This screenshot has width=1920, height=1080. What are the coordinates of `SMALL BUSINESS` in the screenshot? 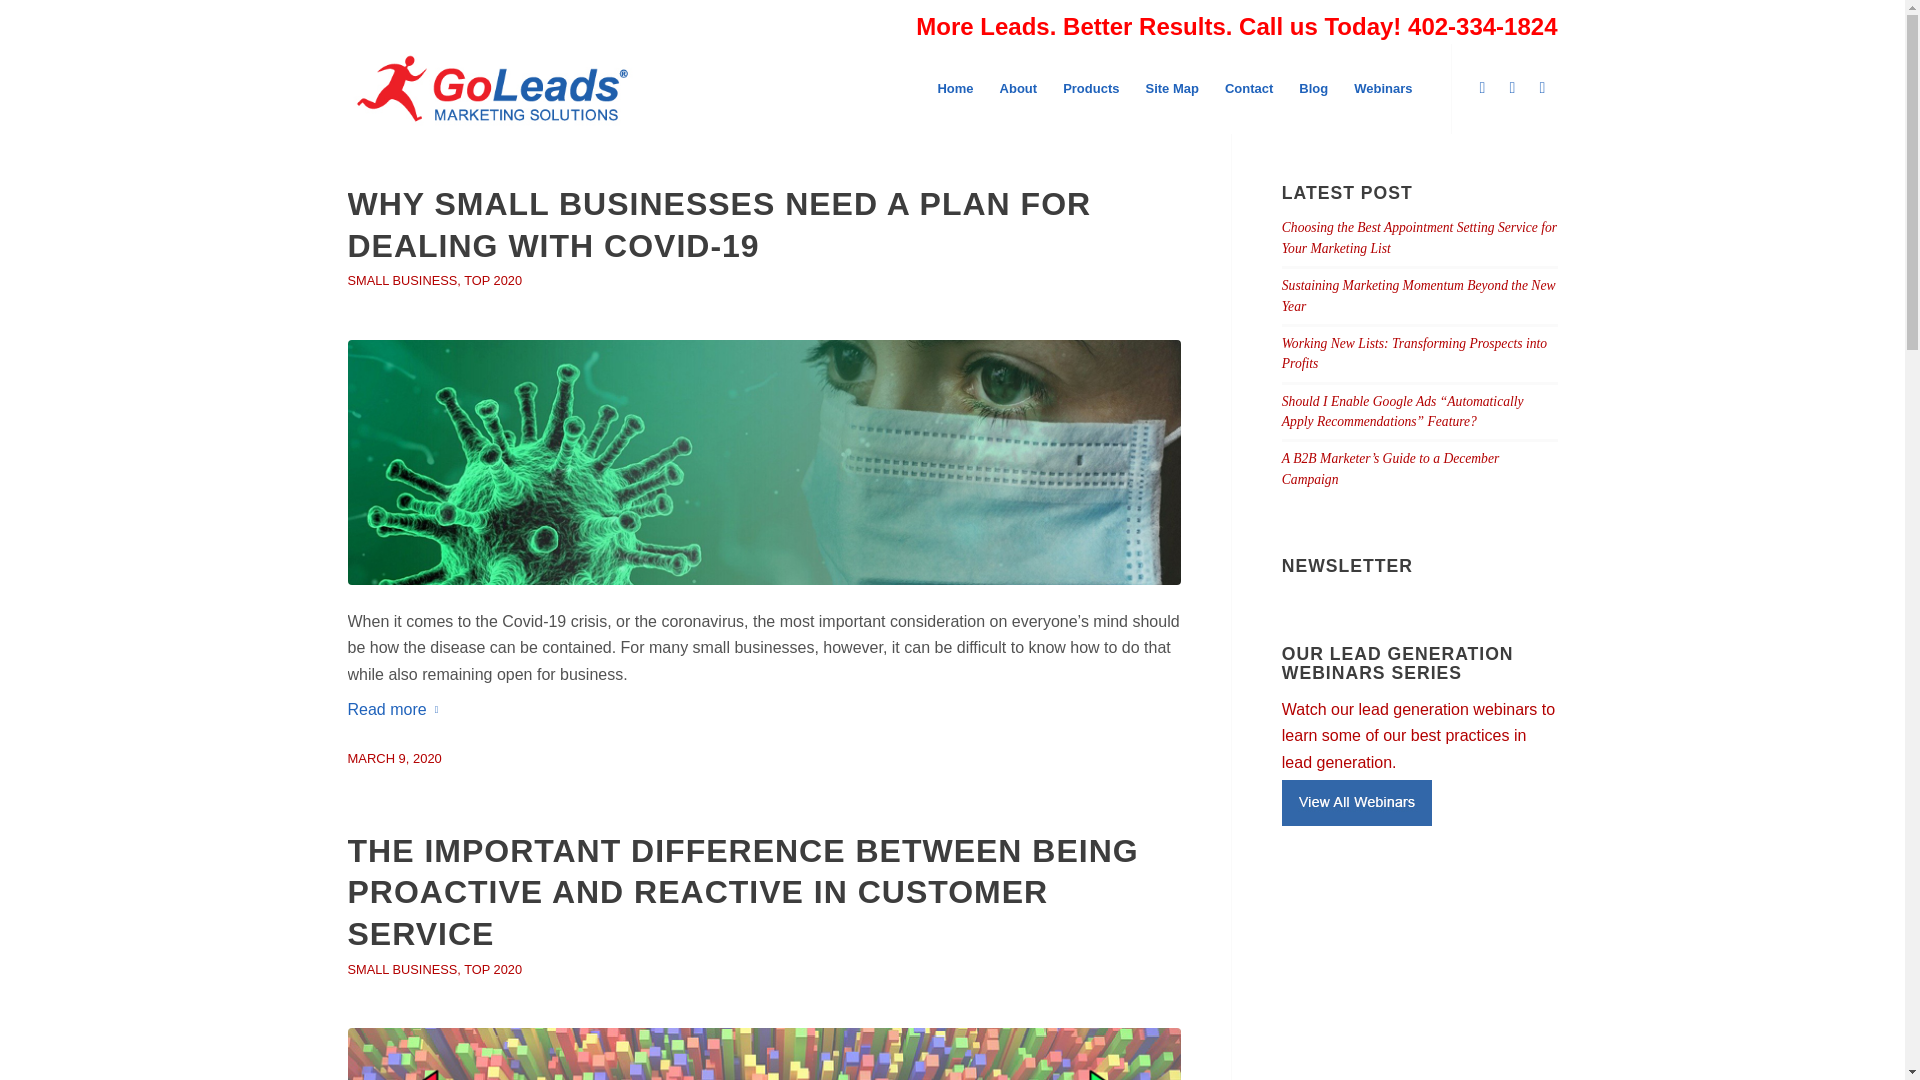 It's located at (402, 970).